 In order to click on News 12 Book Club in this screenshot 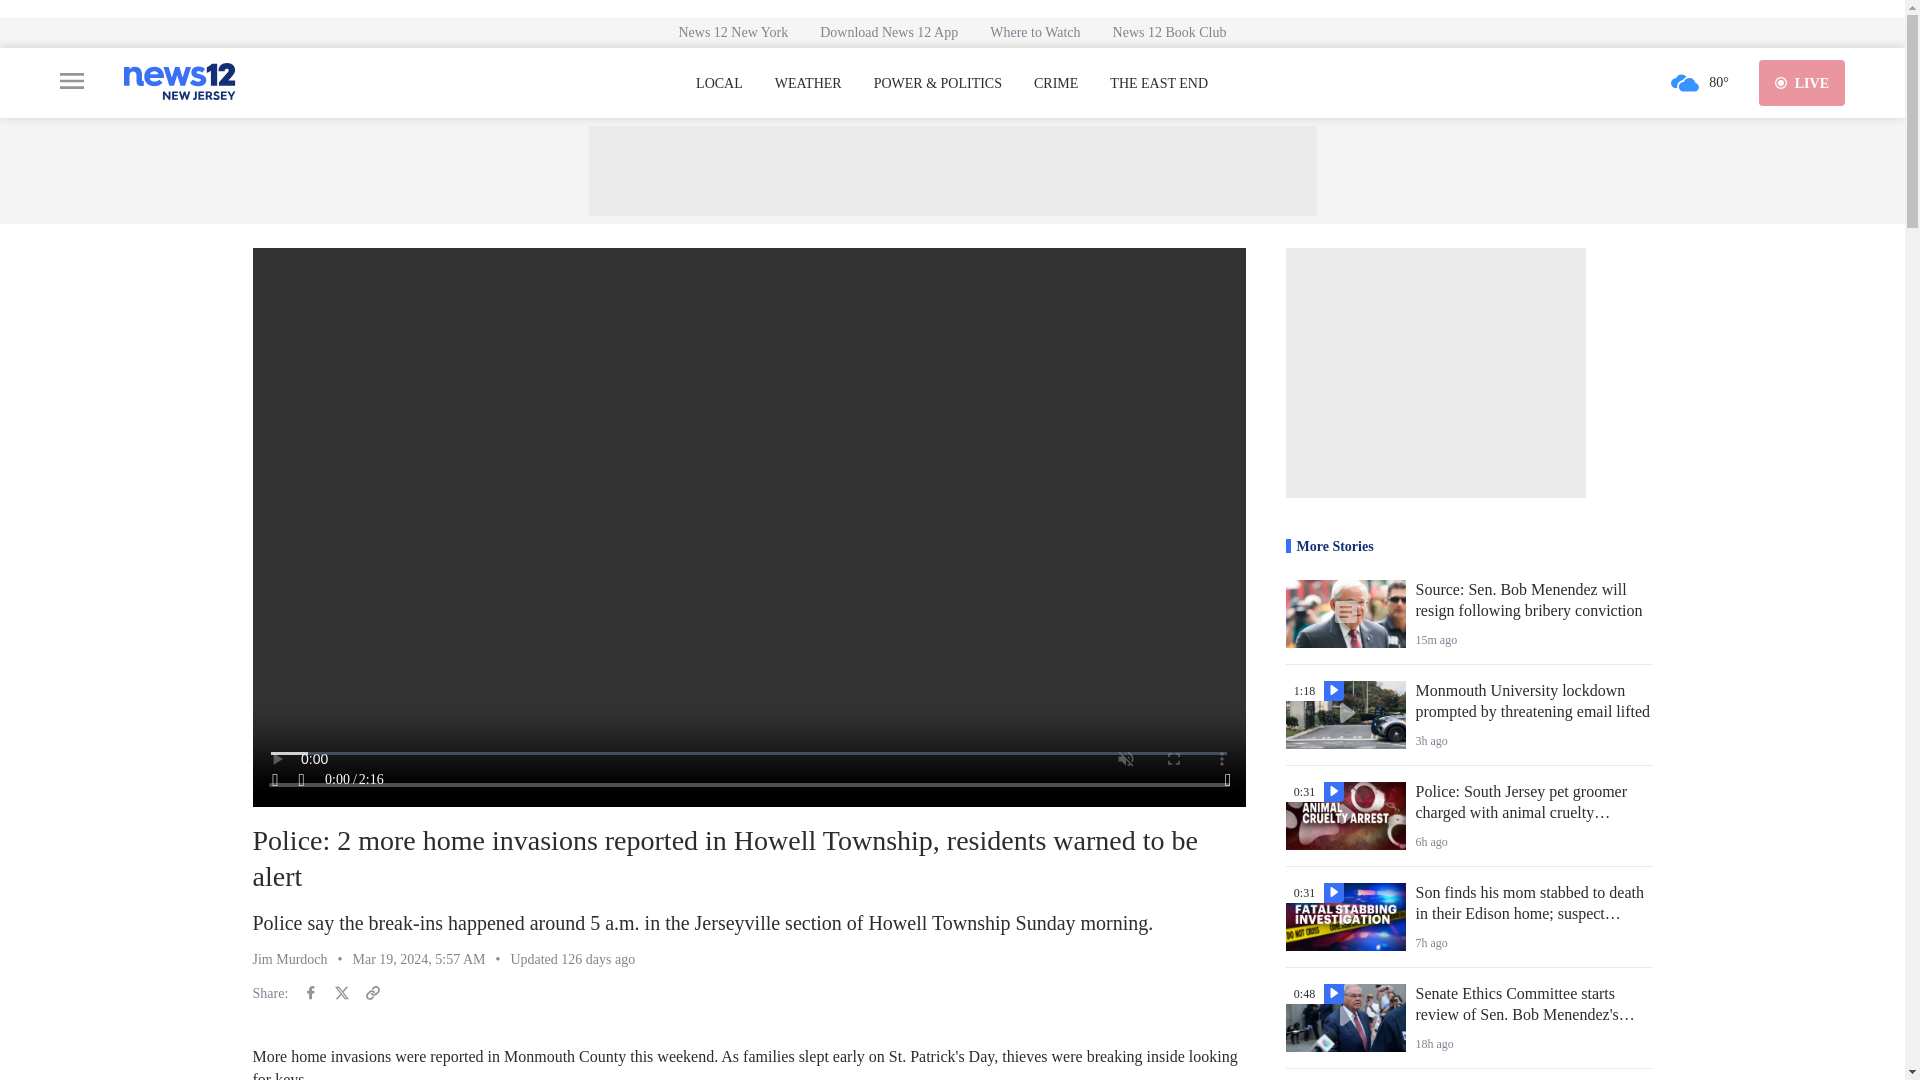, I will do `click(1169, 32)`.